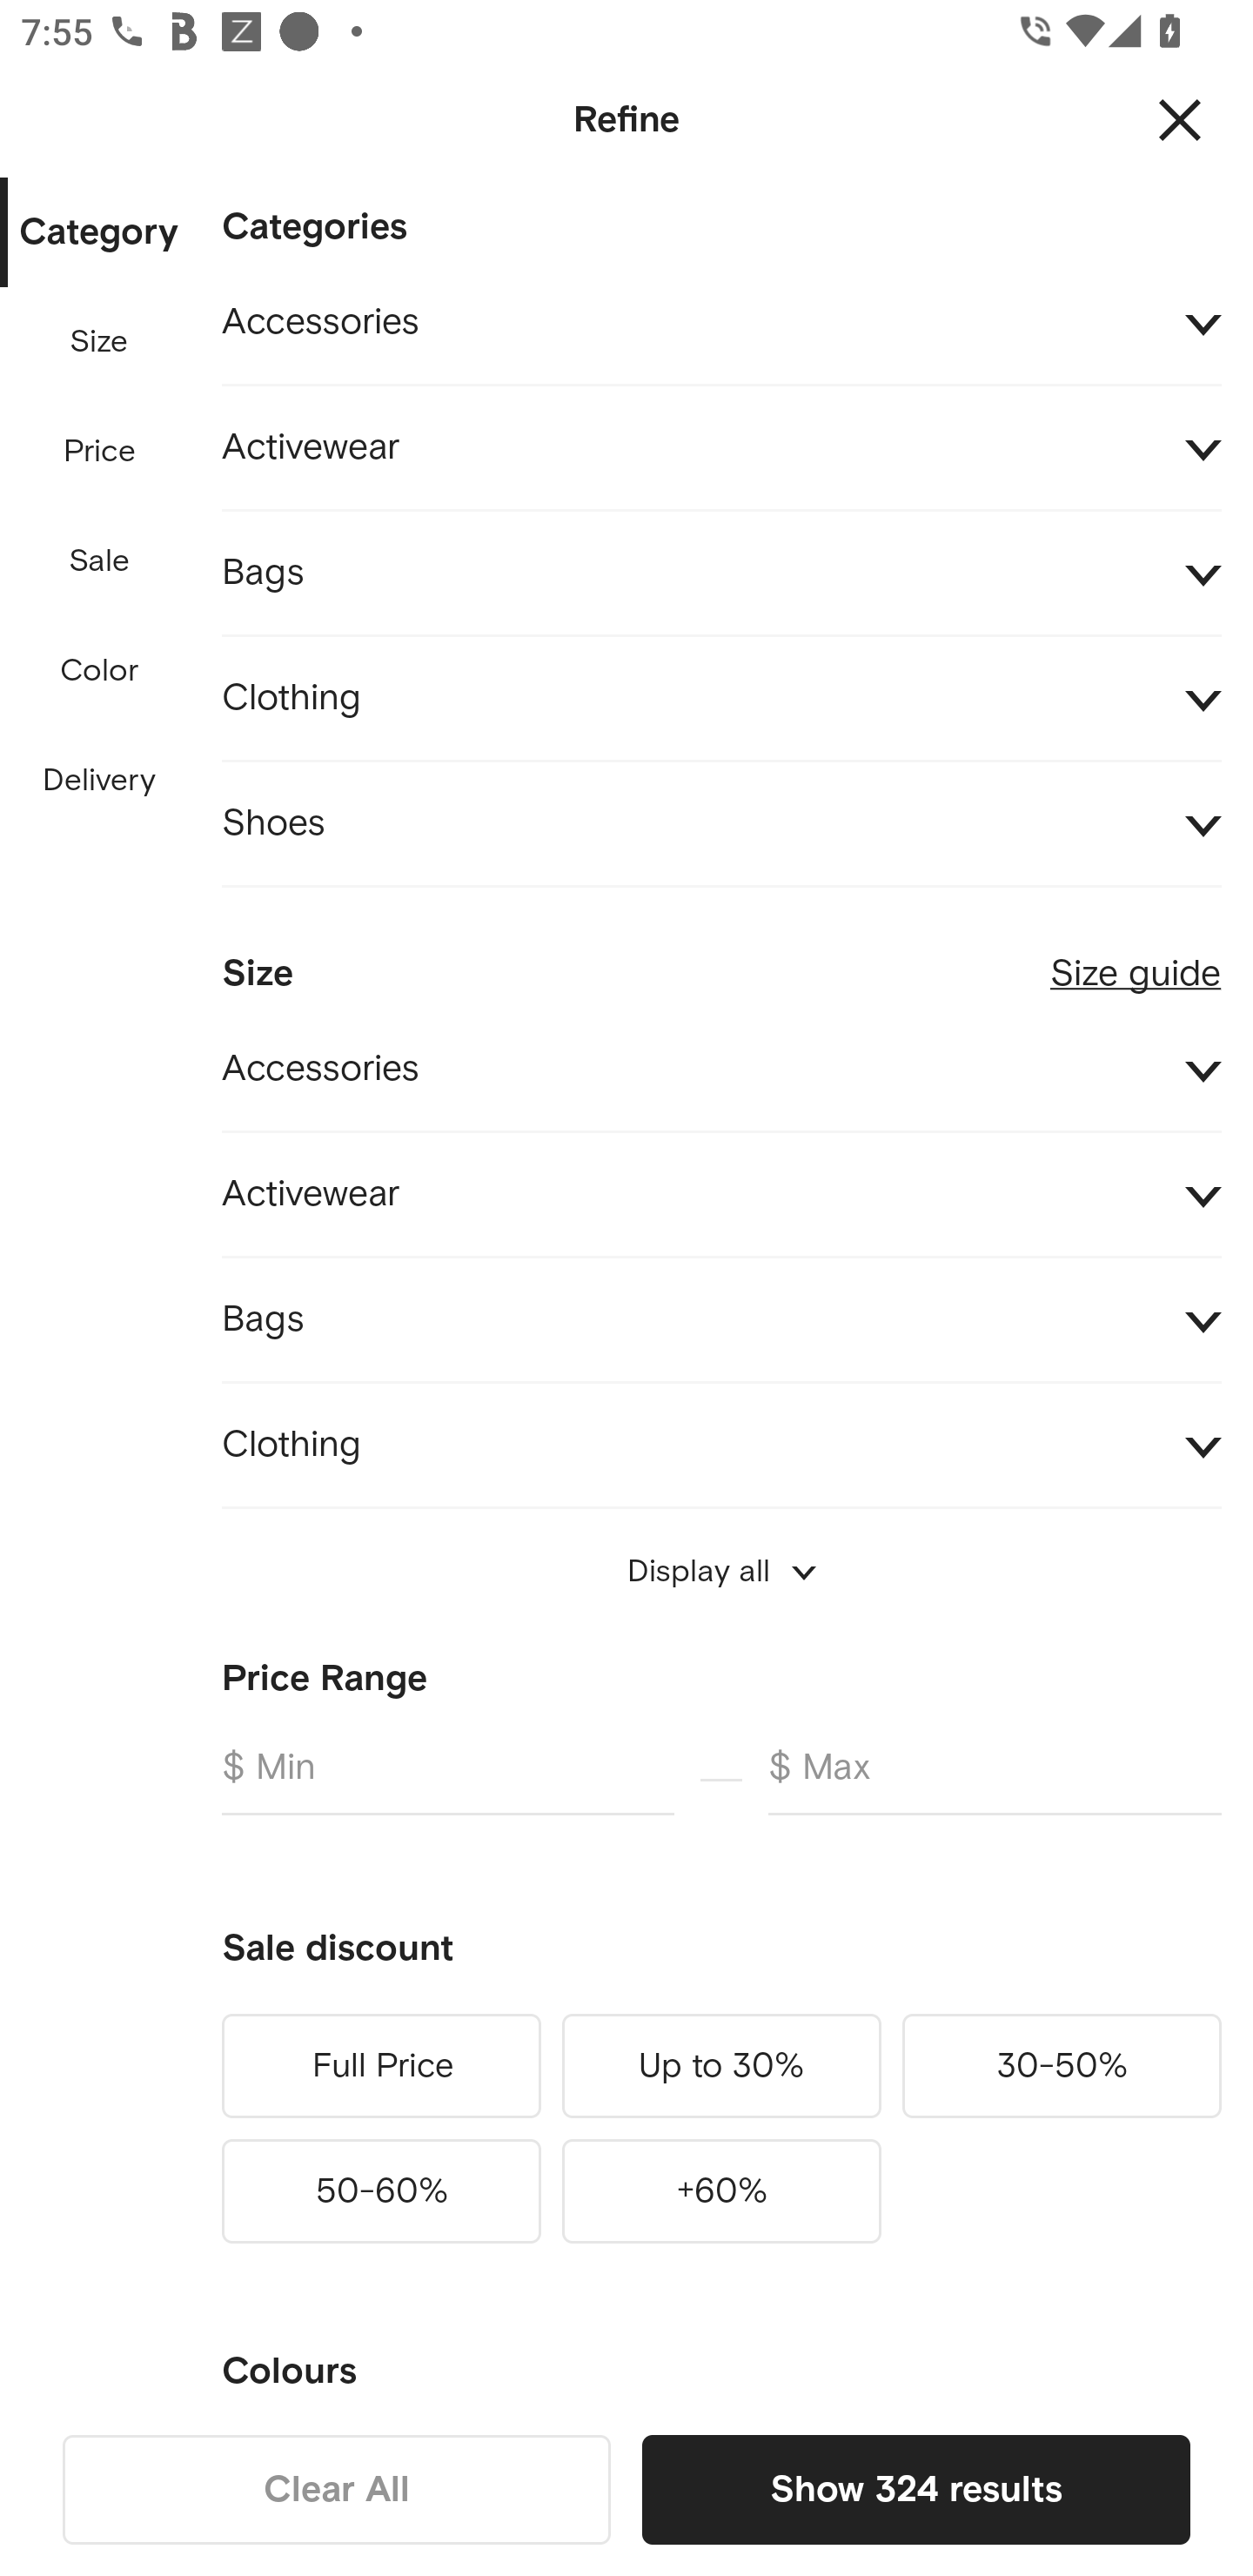 The height and width of the screenshot is (2576, 1253). Describe the element at coordinates (381, 2190) in the screenshot. I see `50-60%` at that location.